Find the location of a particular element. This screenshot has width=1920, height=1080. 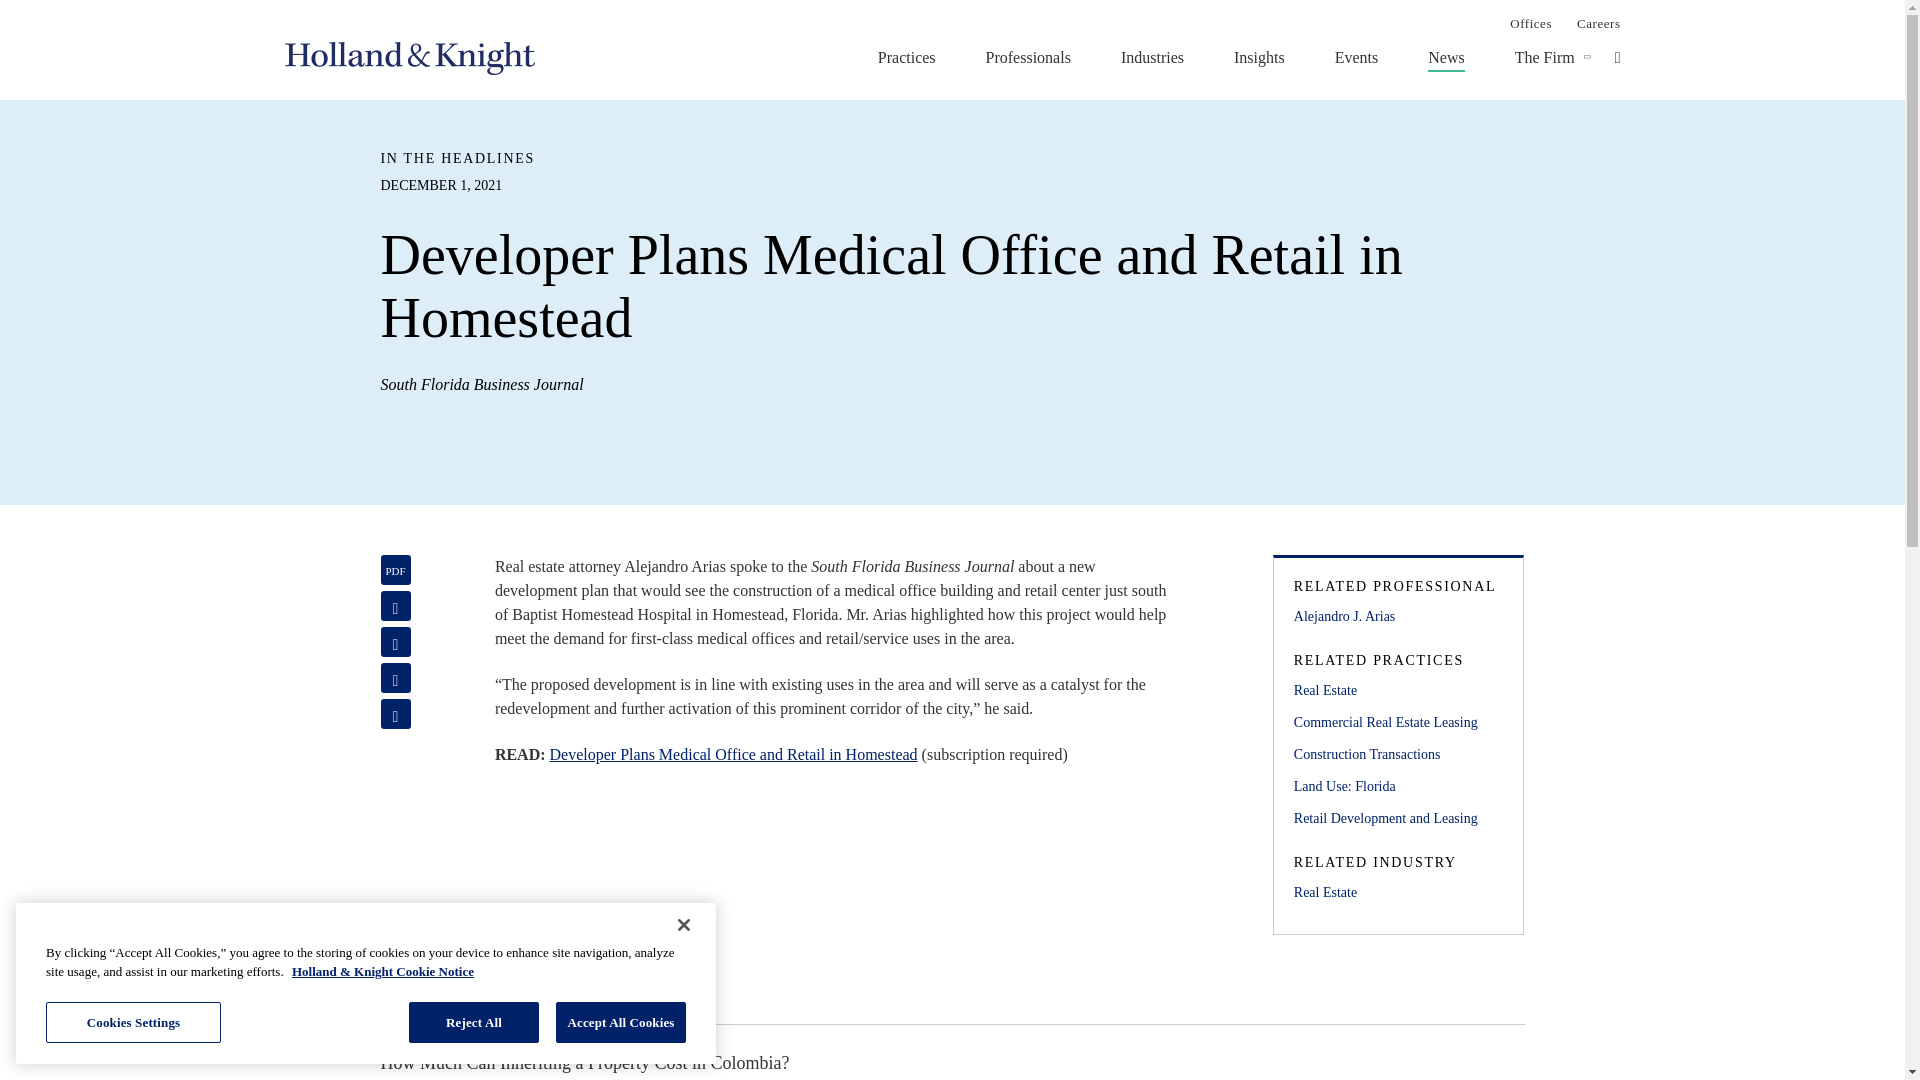

Alejandro J. Arias is located at coordinates (1398, 616).